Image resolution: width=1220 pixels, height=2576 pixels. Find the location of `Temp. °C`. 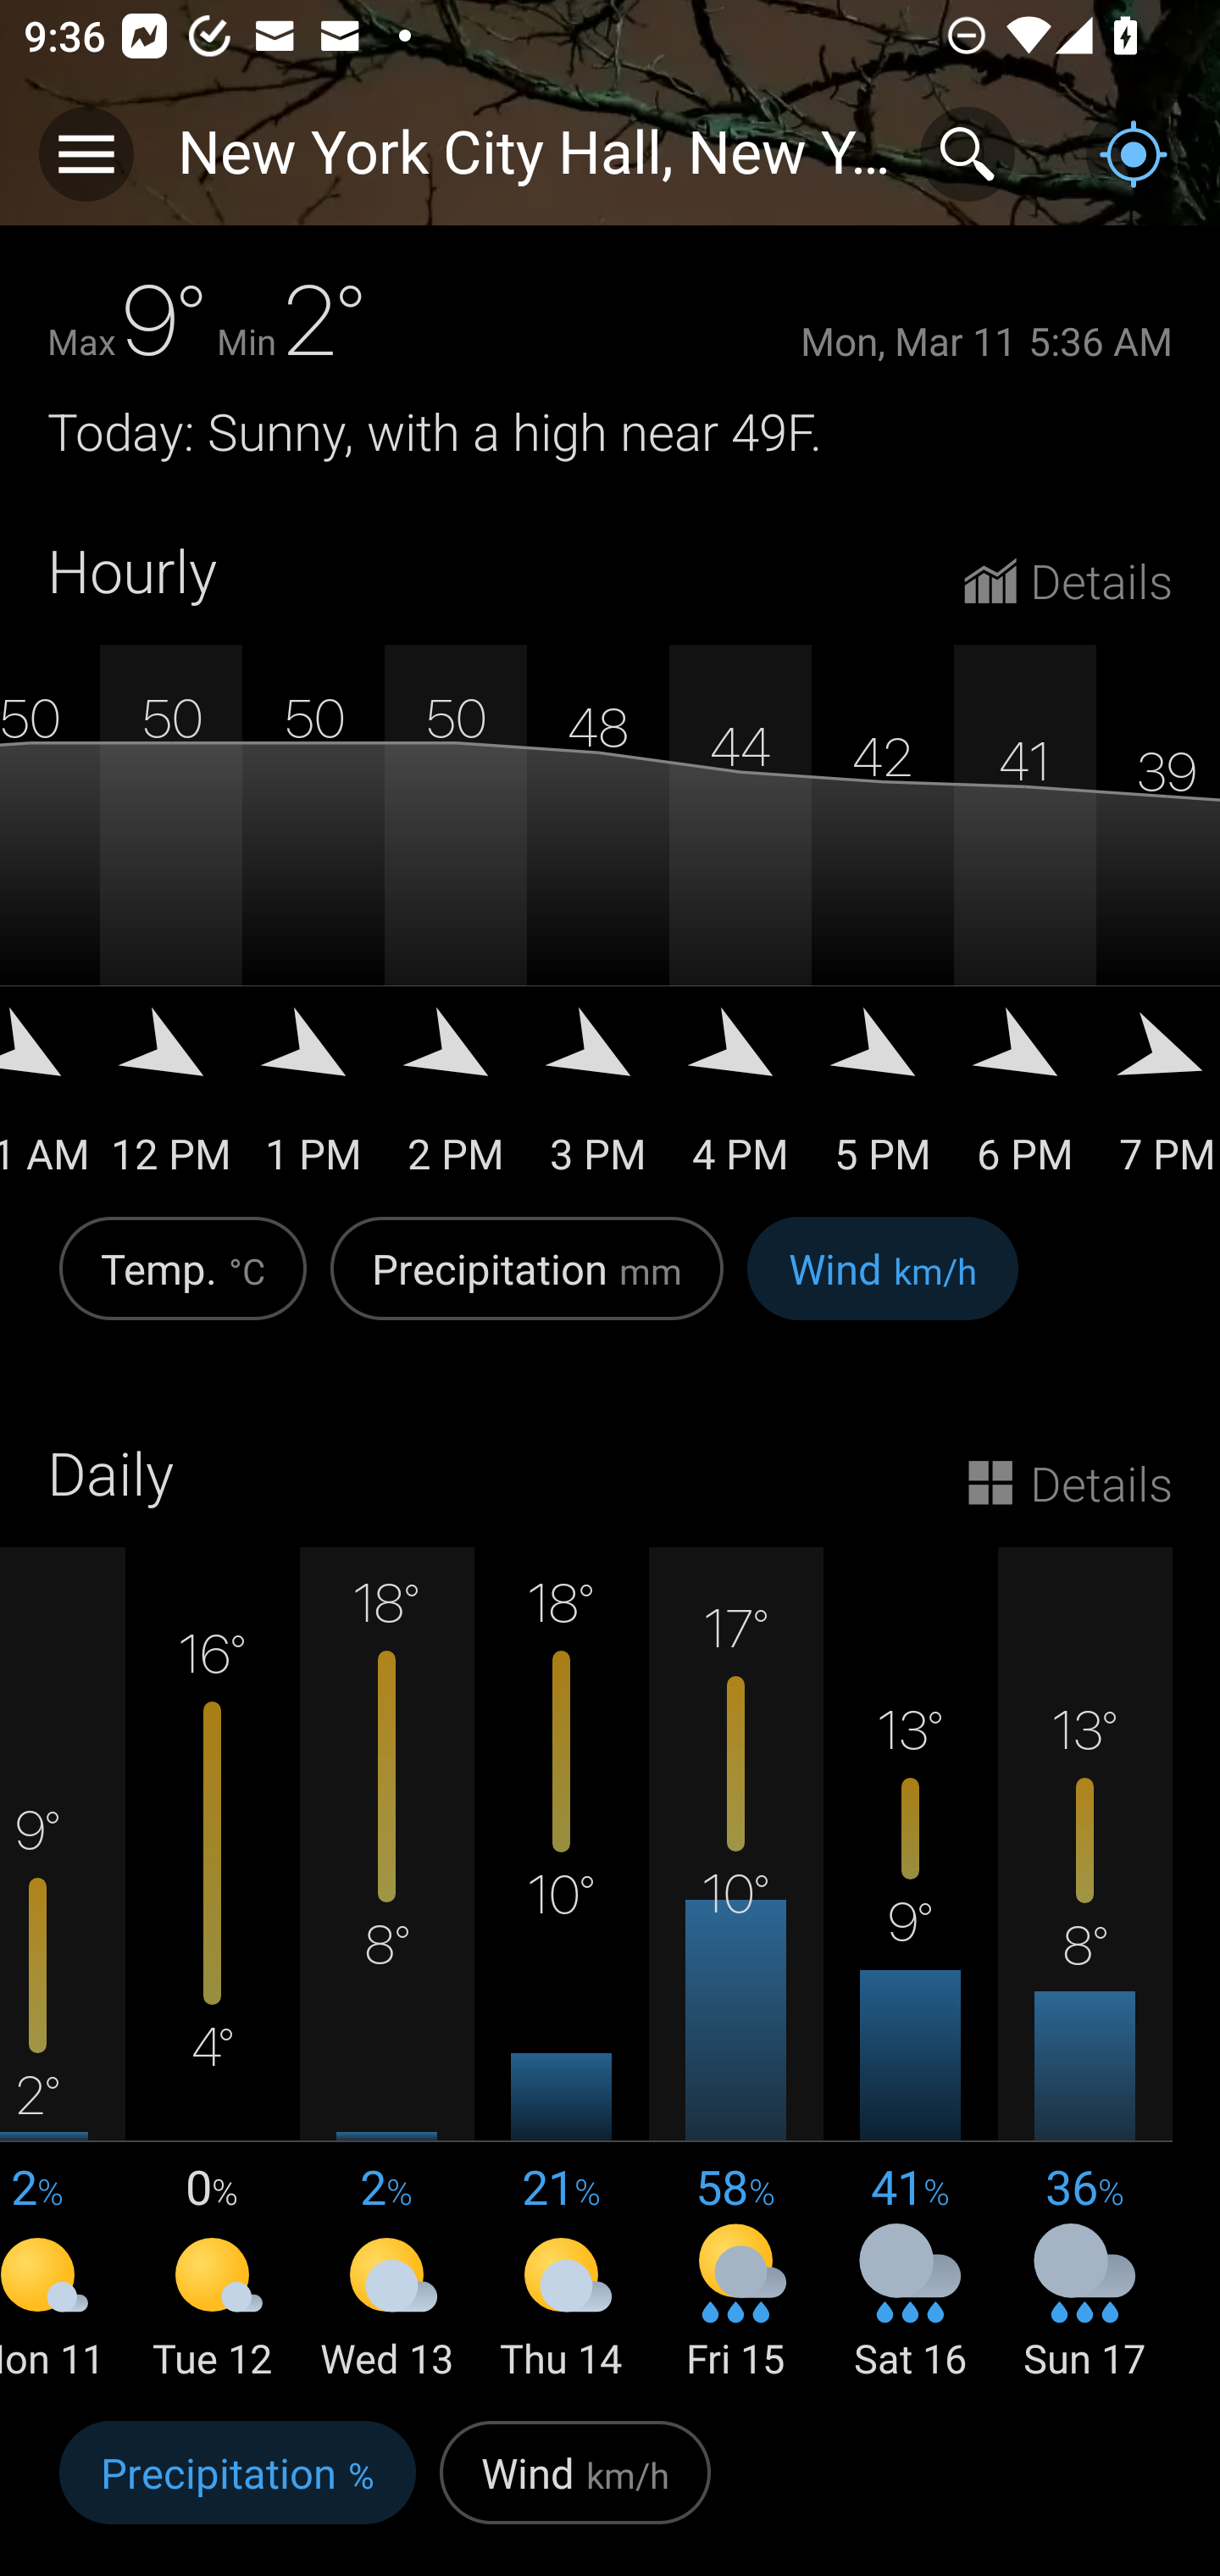

Temp. °C is located at coordinates (183, 1286).